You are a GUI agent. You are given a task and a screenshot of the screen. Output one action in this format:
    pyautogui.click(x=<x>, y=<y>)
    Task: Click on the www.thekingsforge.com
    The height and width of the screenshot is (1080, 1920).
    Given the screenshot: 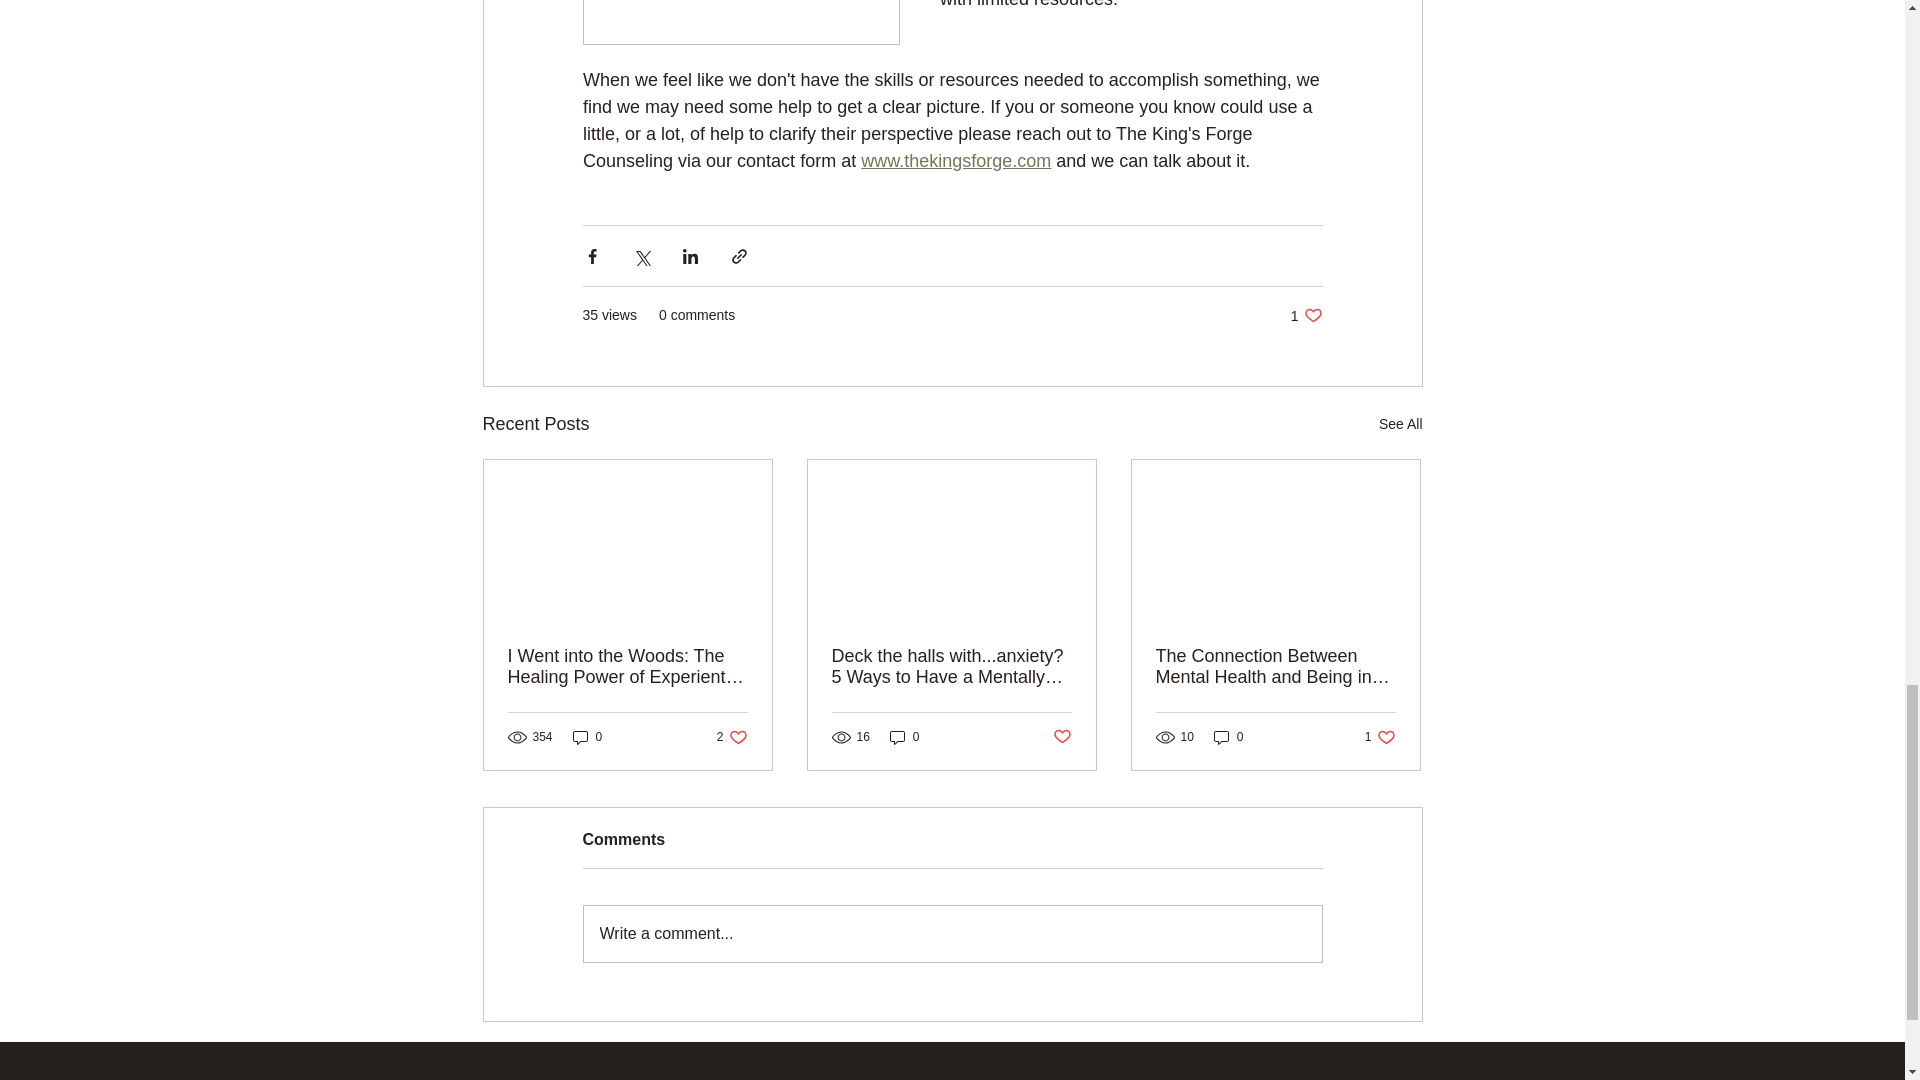 What is the action you would take?
    pyautogui.click(x=955, y=160)
    